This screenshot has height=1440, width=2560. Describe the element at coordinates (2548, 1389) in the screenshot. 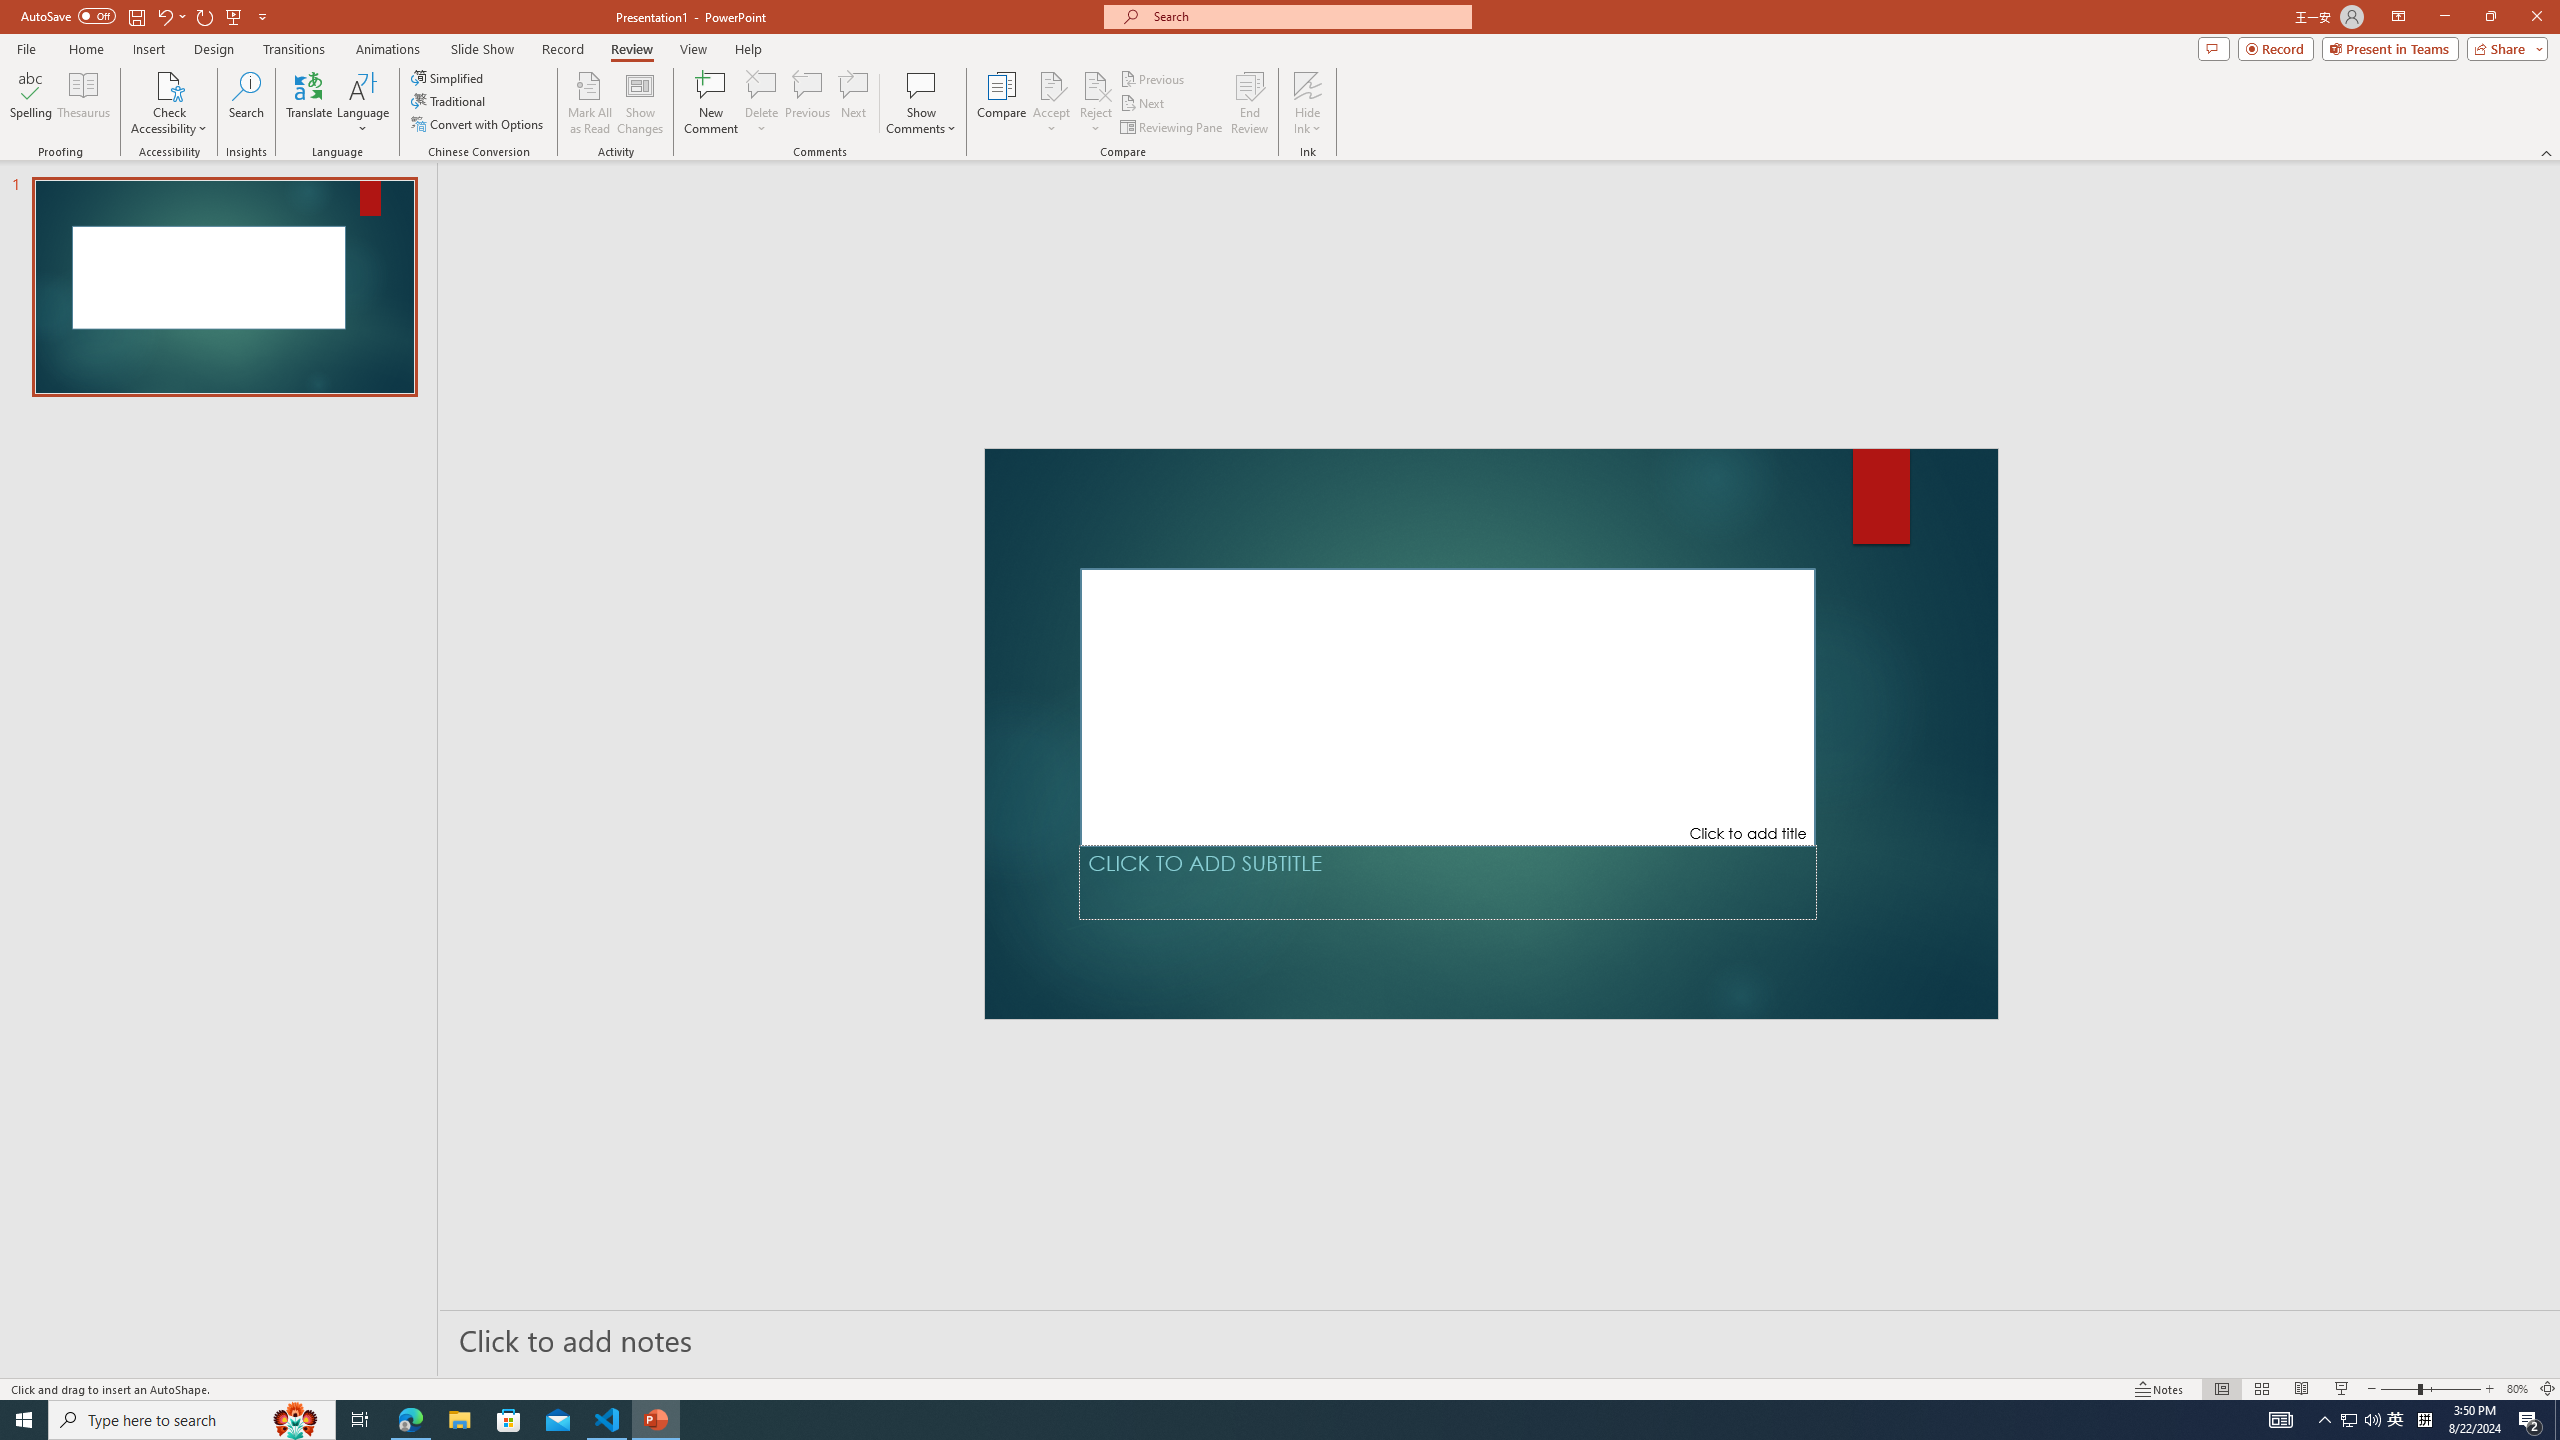

I see `Zoom to Fit ` at that location.